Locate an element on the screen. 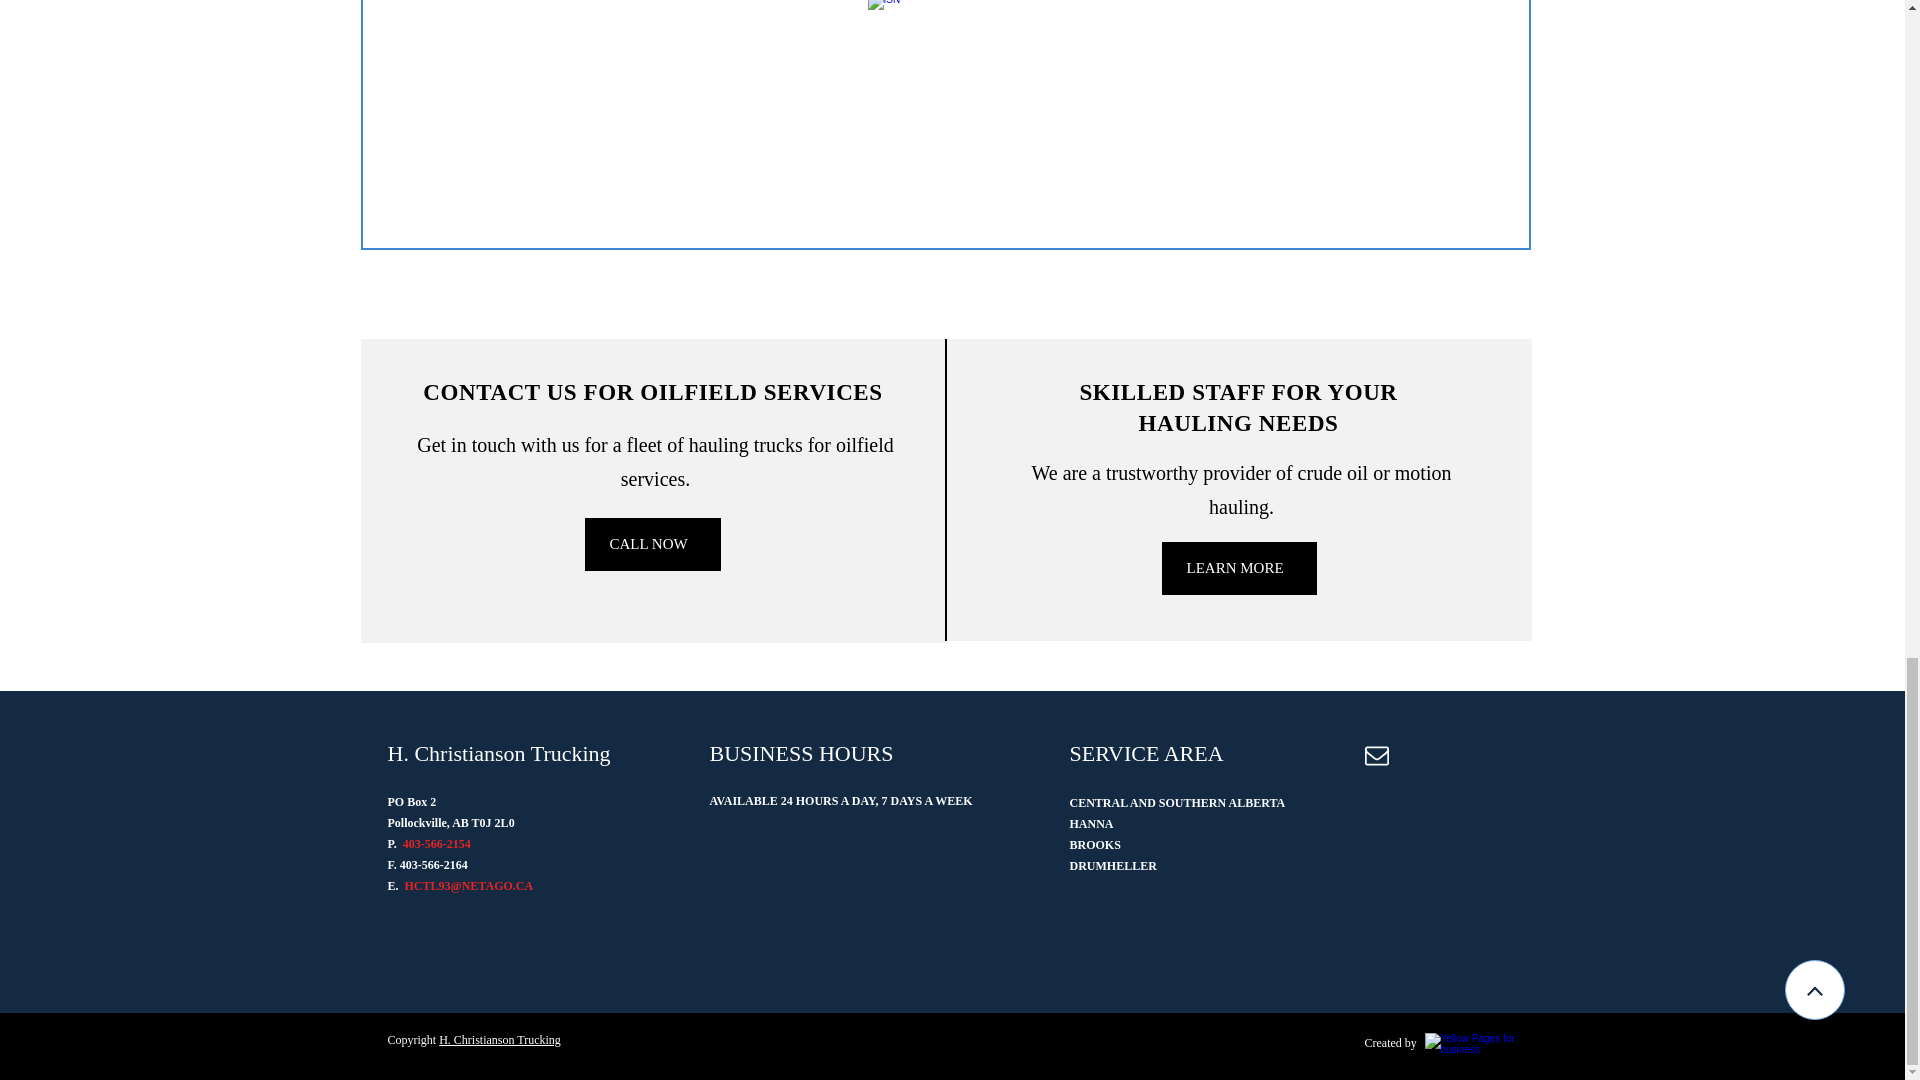  DRUMHELLER is located at coordinates (1113, 866).